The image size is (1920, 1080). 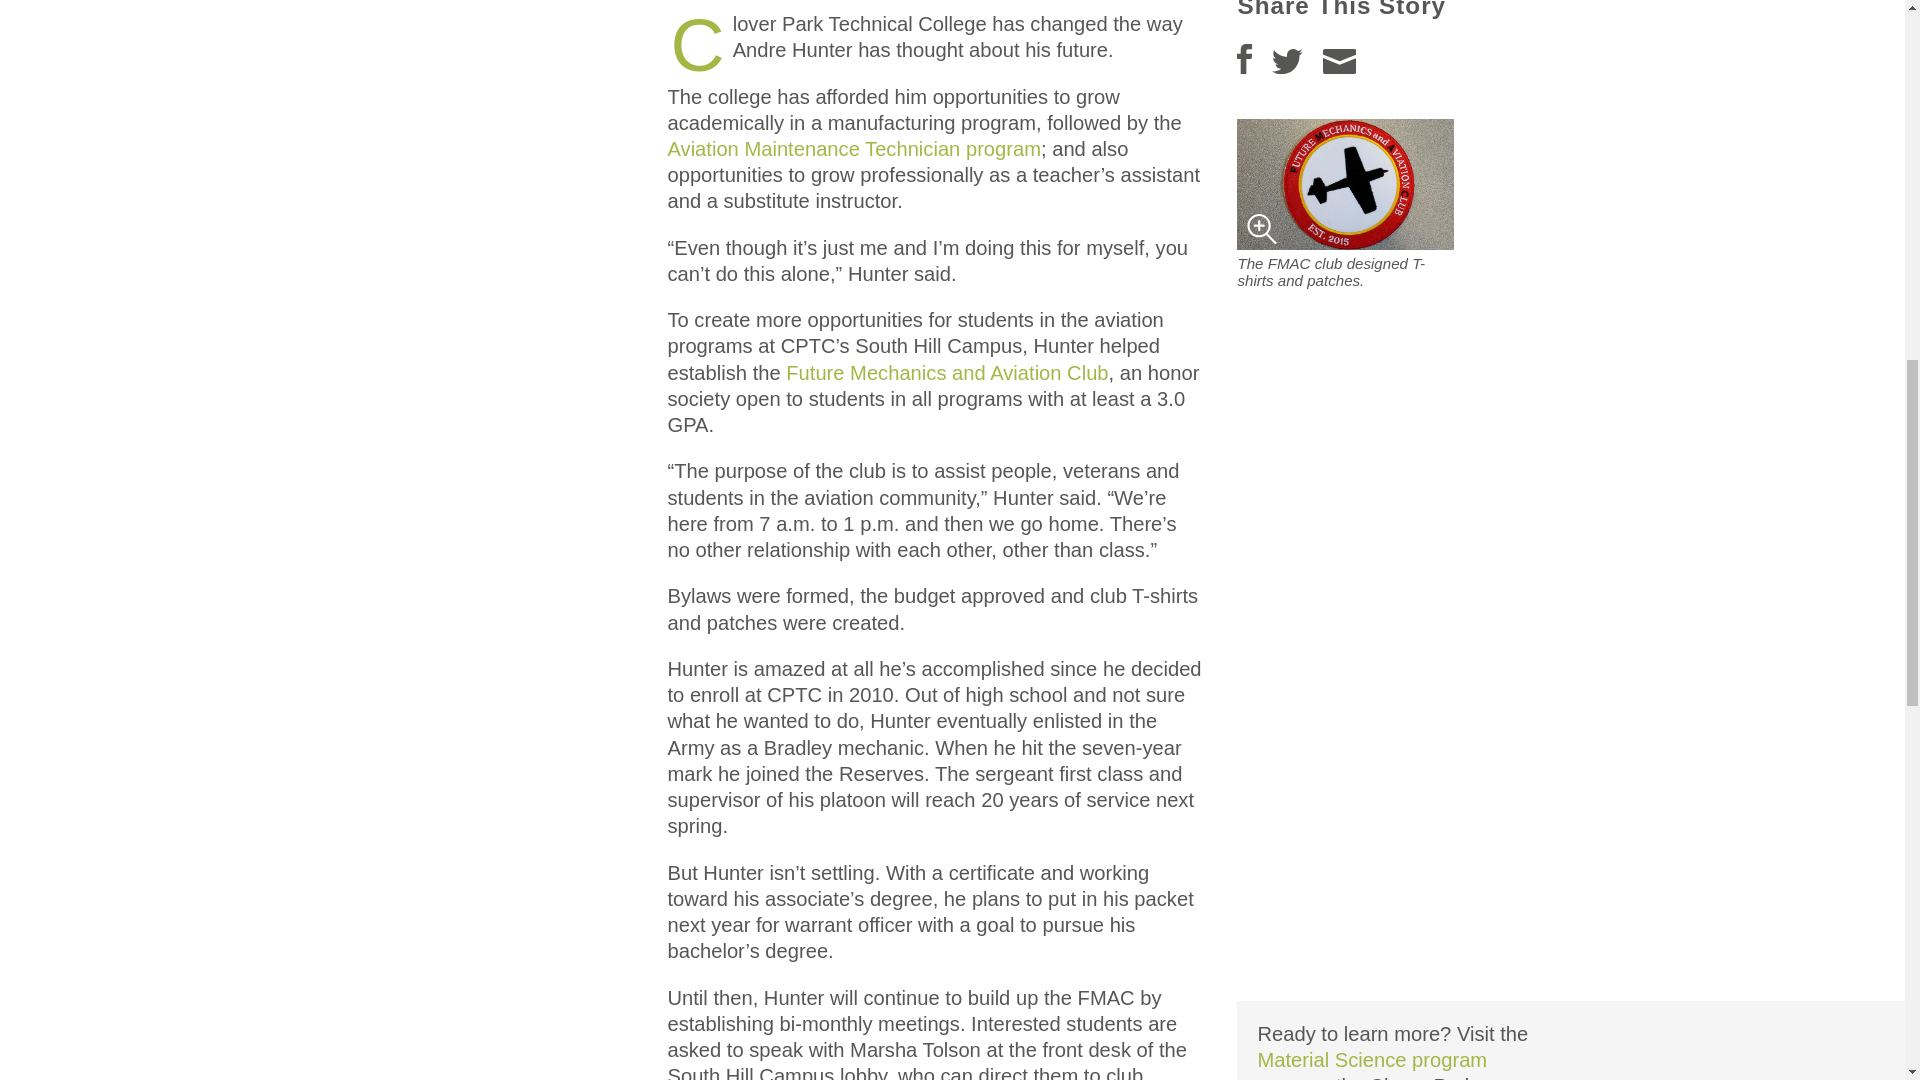 What do you see at coordinates (946, 372) in the screenshot?
I see `Future Mechanics and Aviation Club` at bounding box center [946, 372].